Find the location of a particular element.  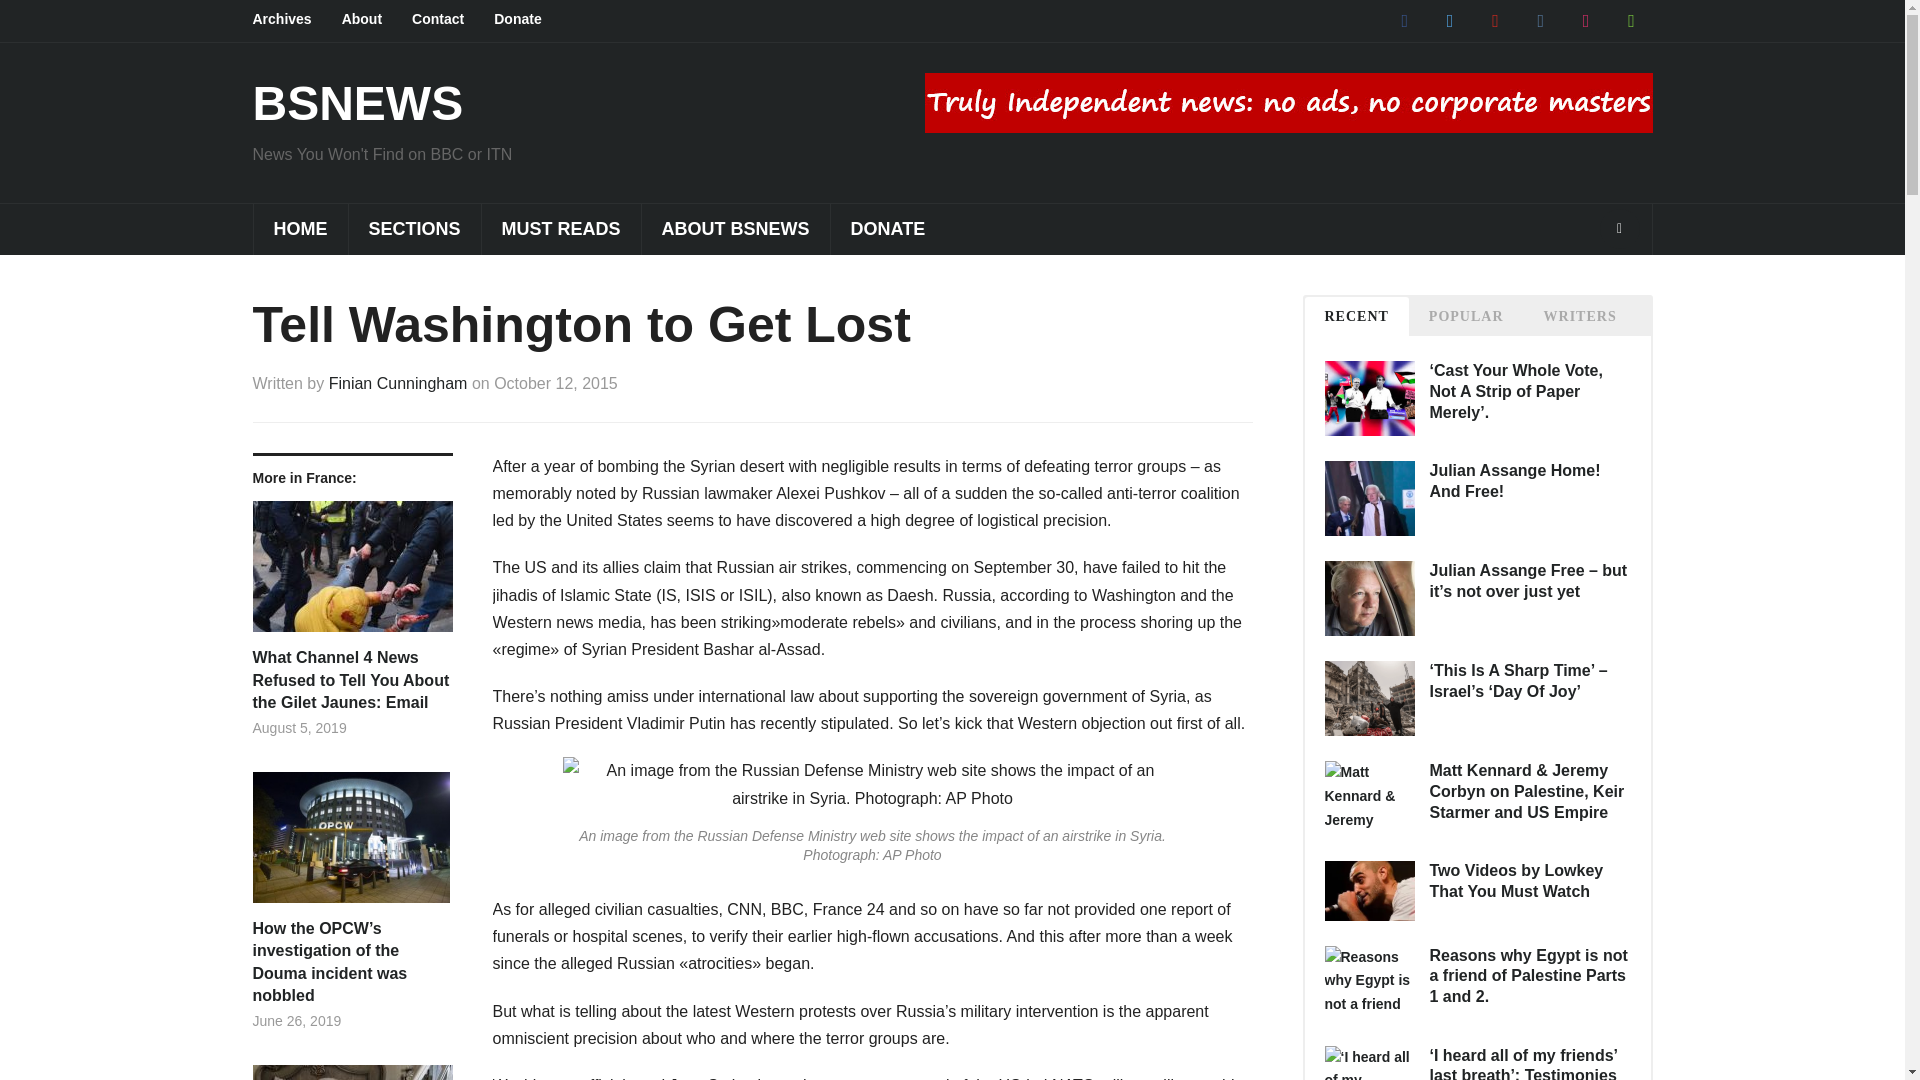

Default Label is located at coordinates (1586, 20).